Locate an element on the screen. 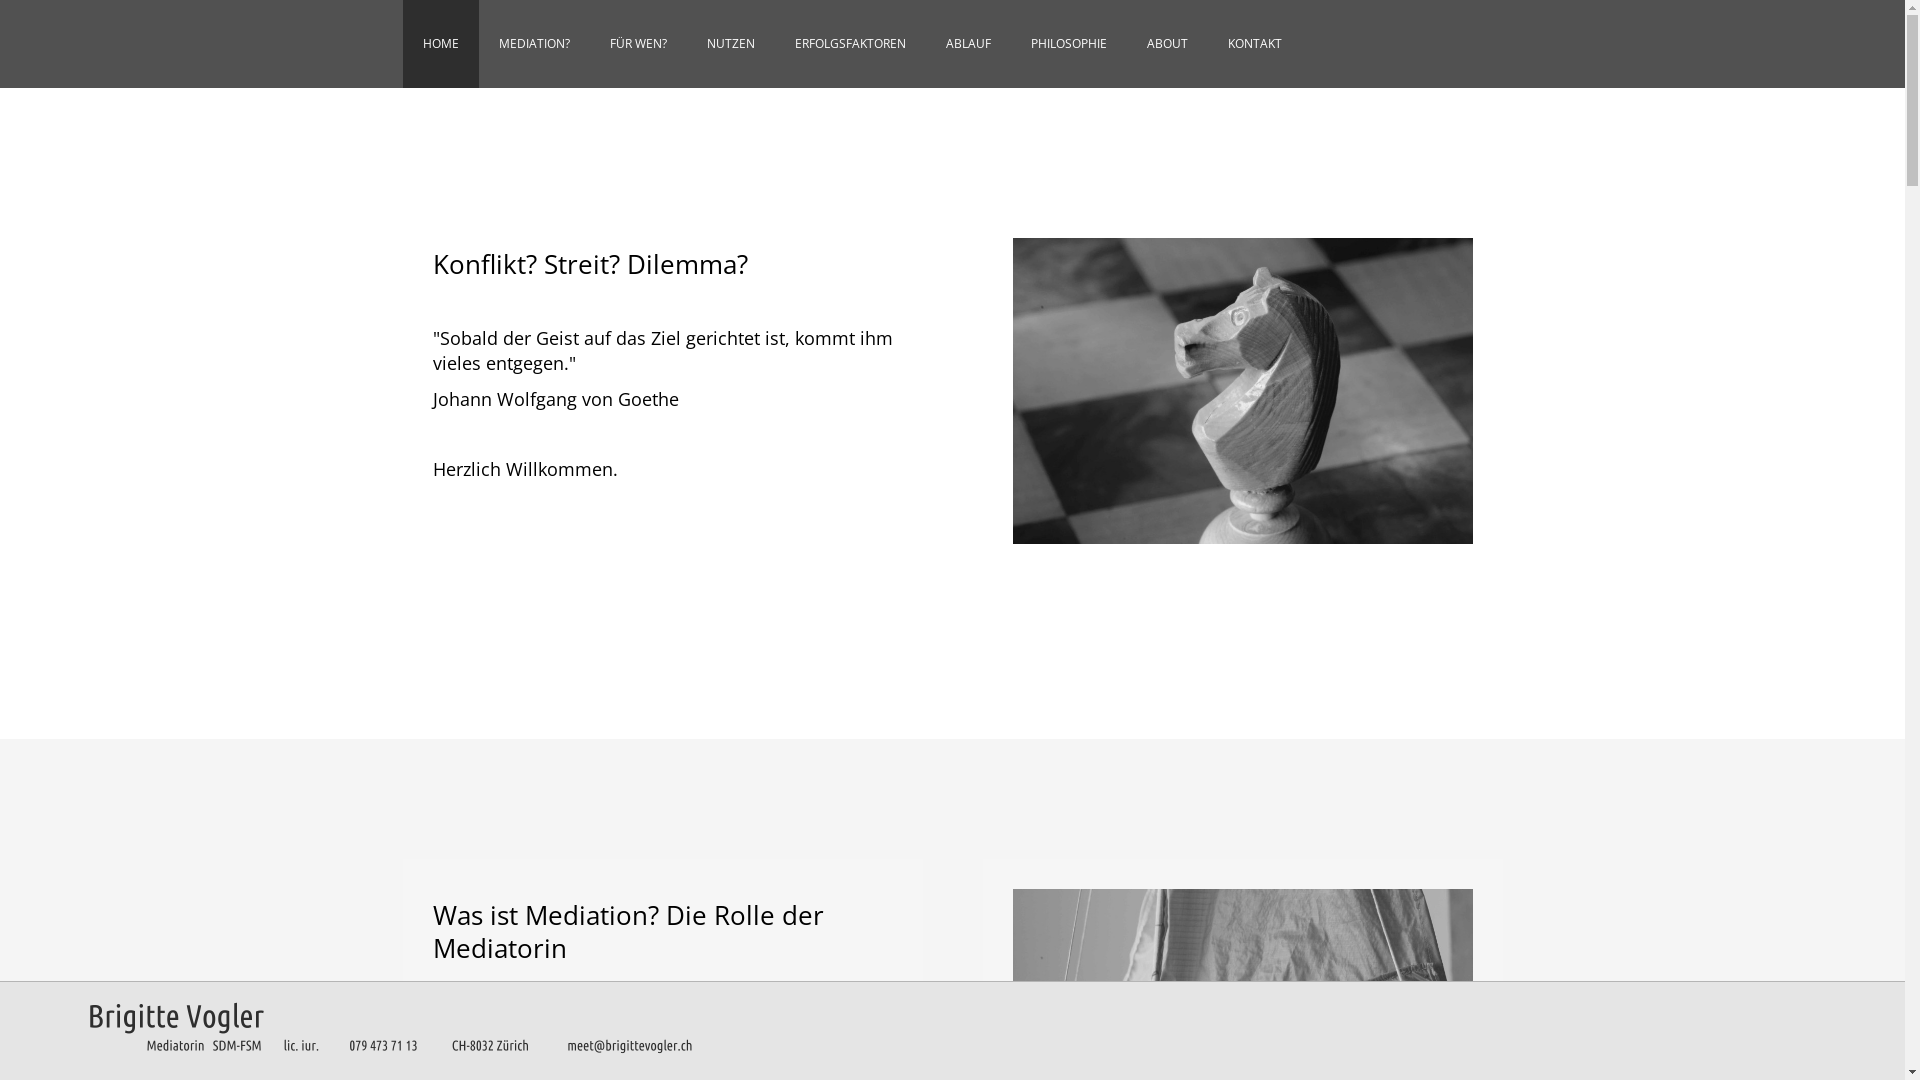 The image size is (1920, 1080). HOME is located at coordinates (440, 44).